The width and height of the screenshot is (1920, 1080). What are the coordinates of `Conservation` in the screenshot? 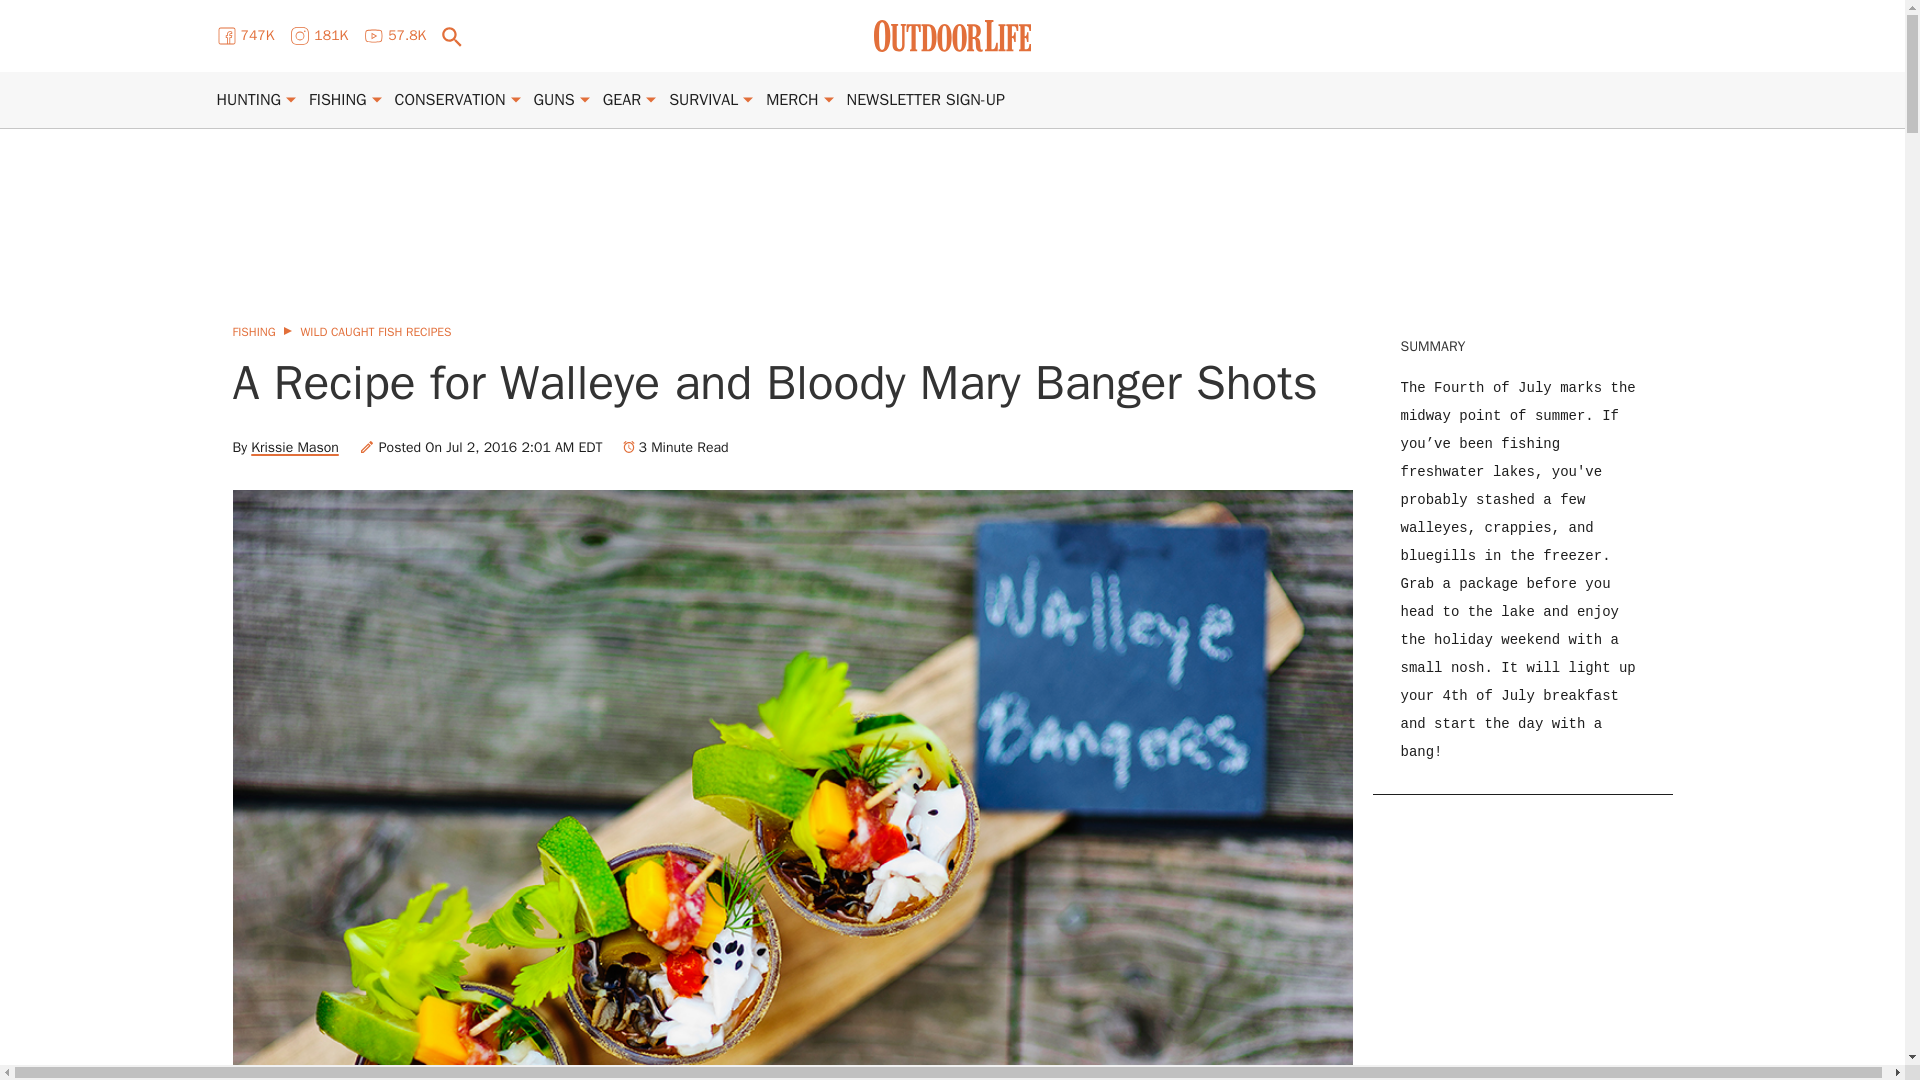 It's located at (450, 100).